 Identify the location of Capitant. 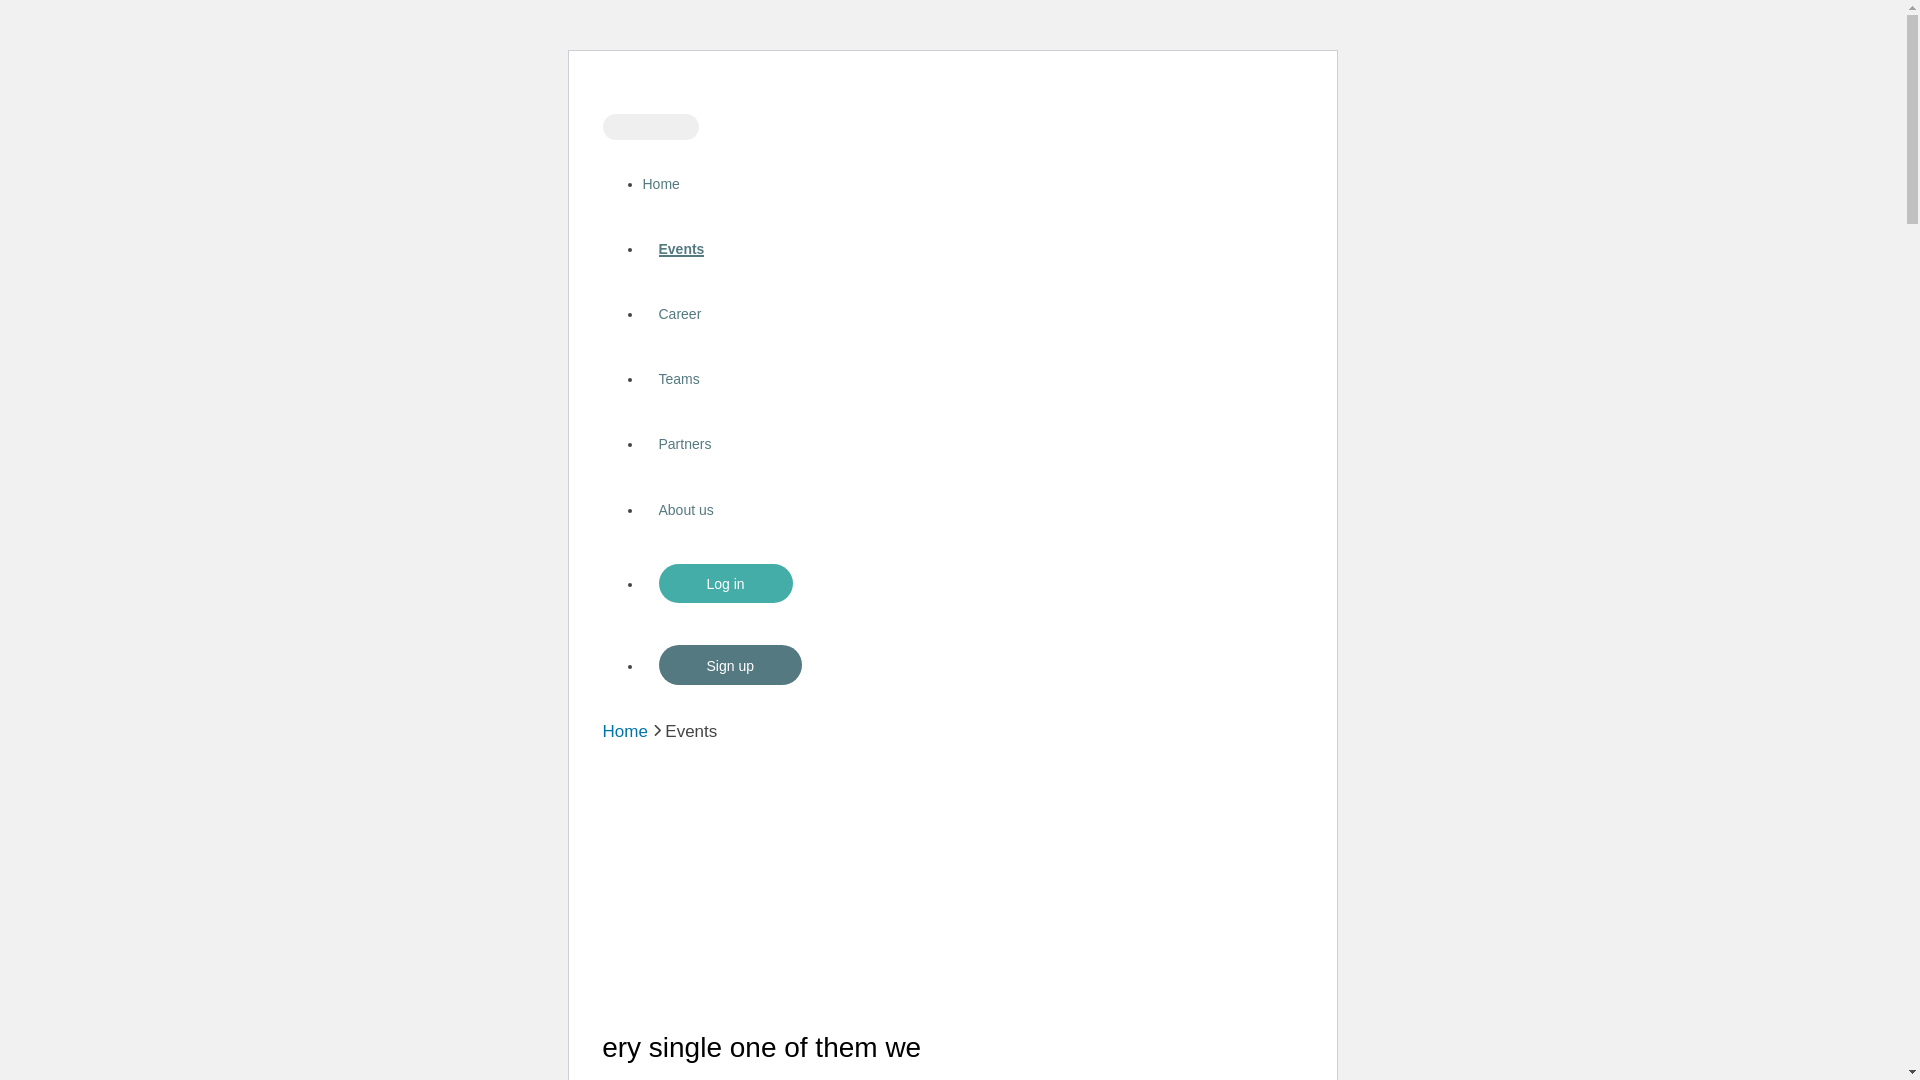
(952, 88).